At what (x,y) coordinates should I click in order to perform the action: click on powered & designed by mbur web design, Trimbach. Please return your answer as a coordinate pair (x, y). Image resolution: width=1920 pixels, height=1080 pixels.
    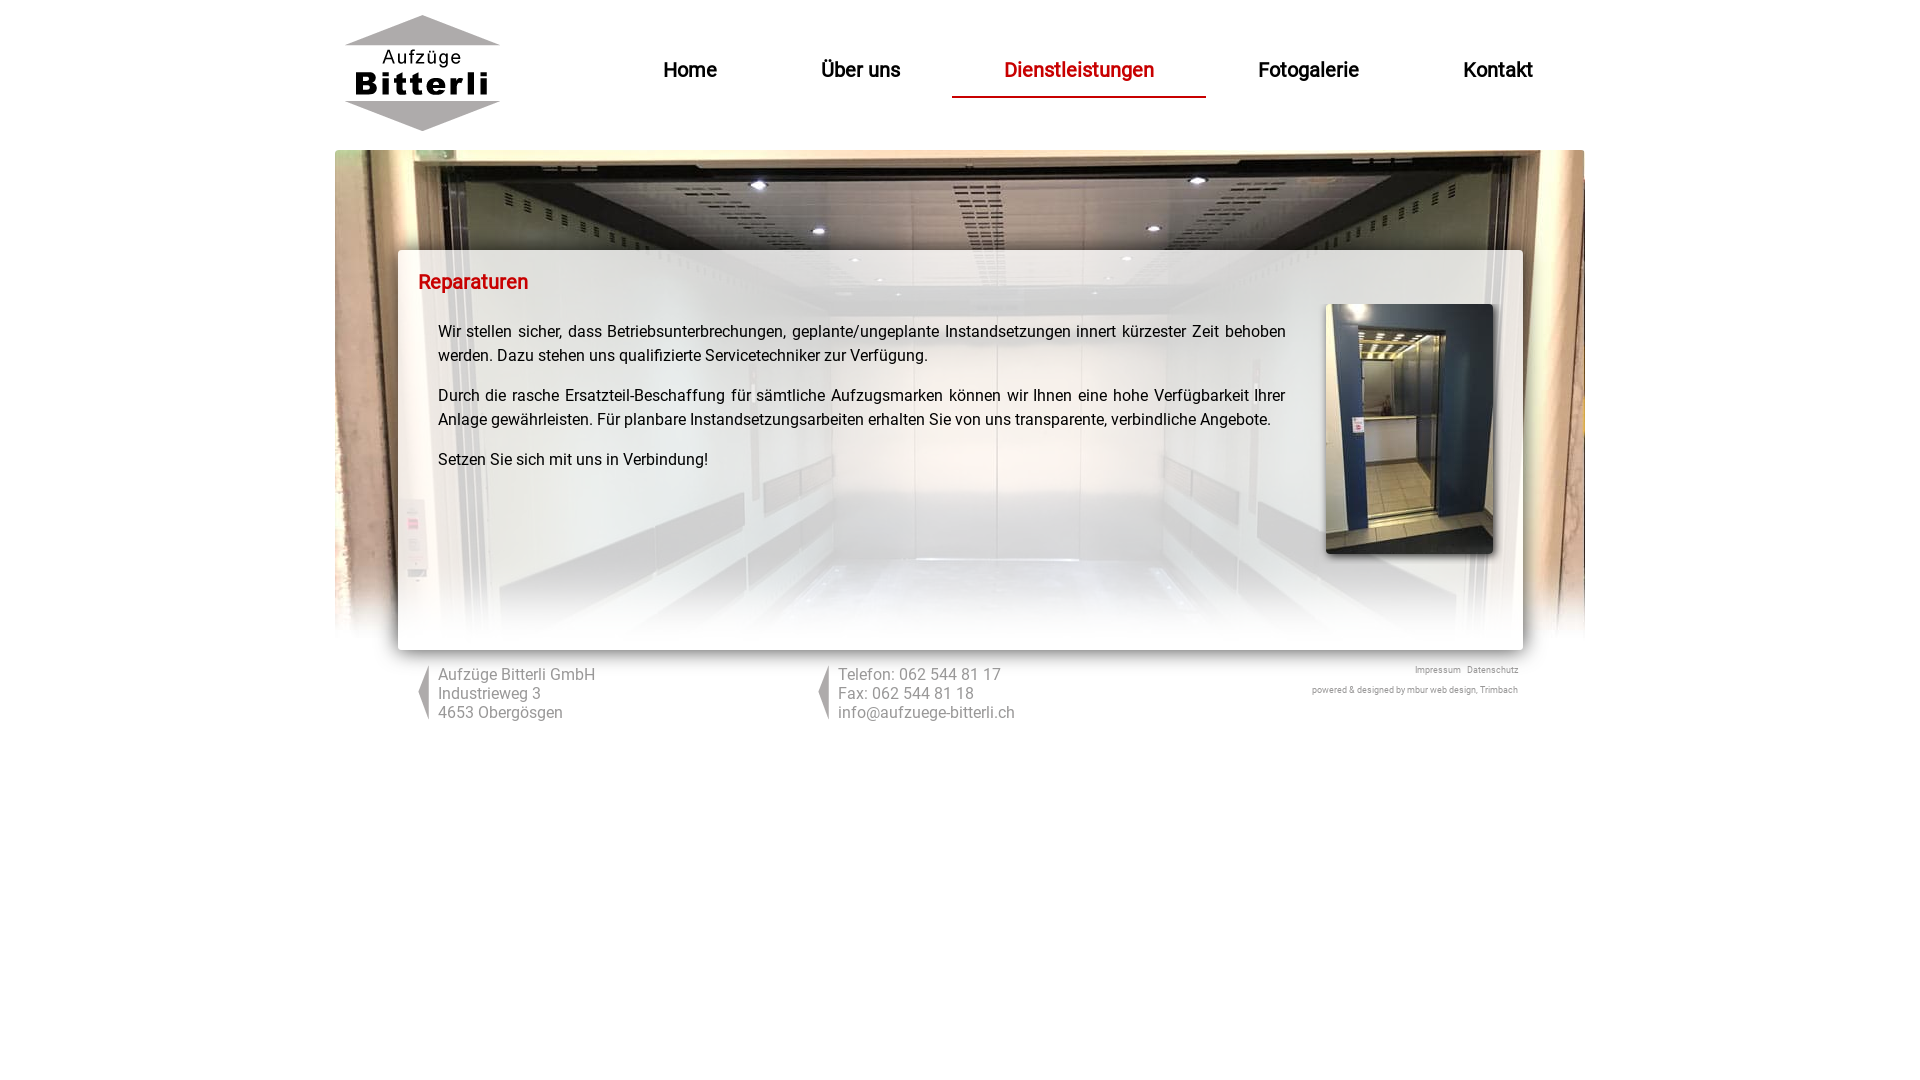
    Looking at the image, I should click on (1415, 690).